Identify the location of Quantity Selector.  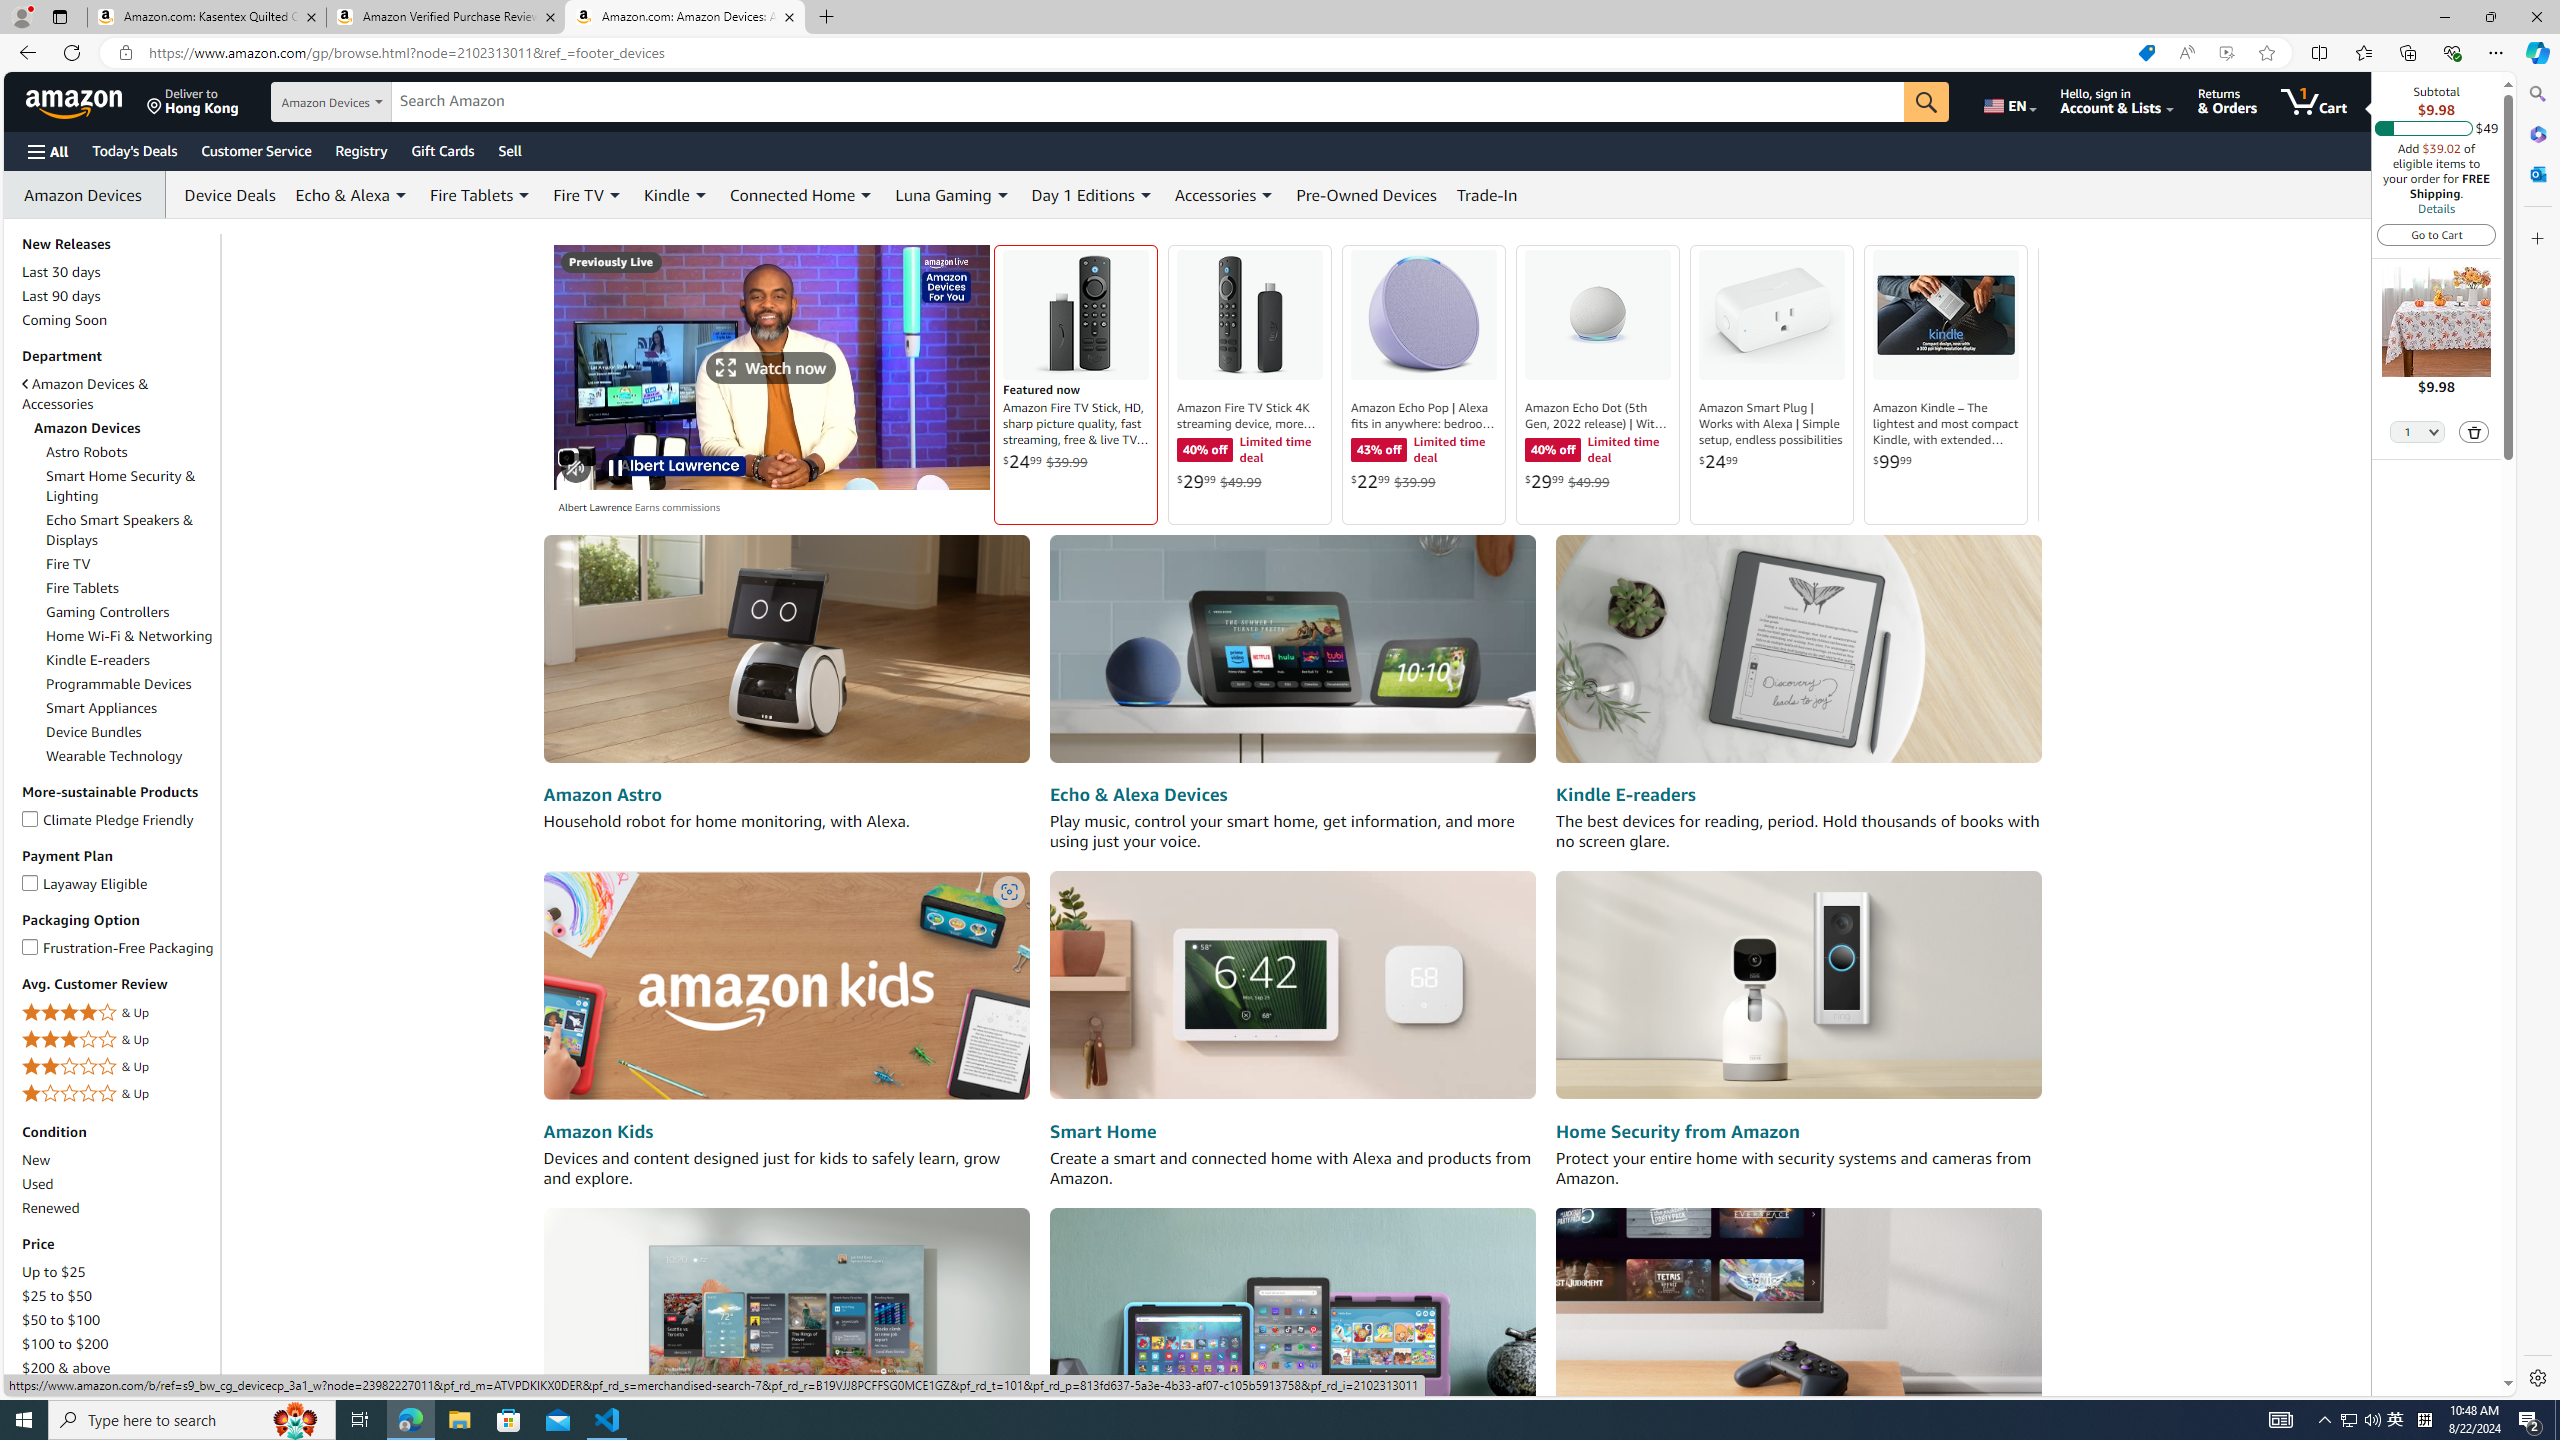
(2418, 431).